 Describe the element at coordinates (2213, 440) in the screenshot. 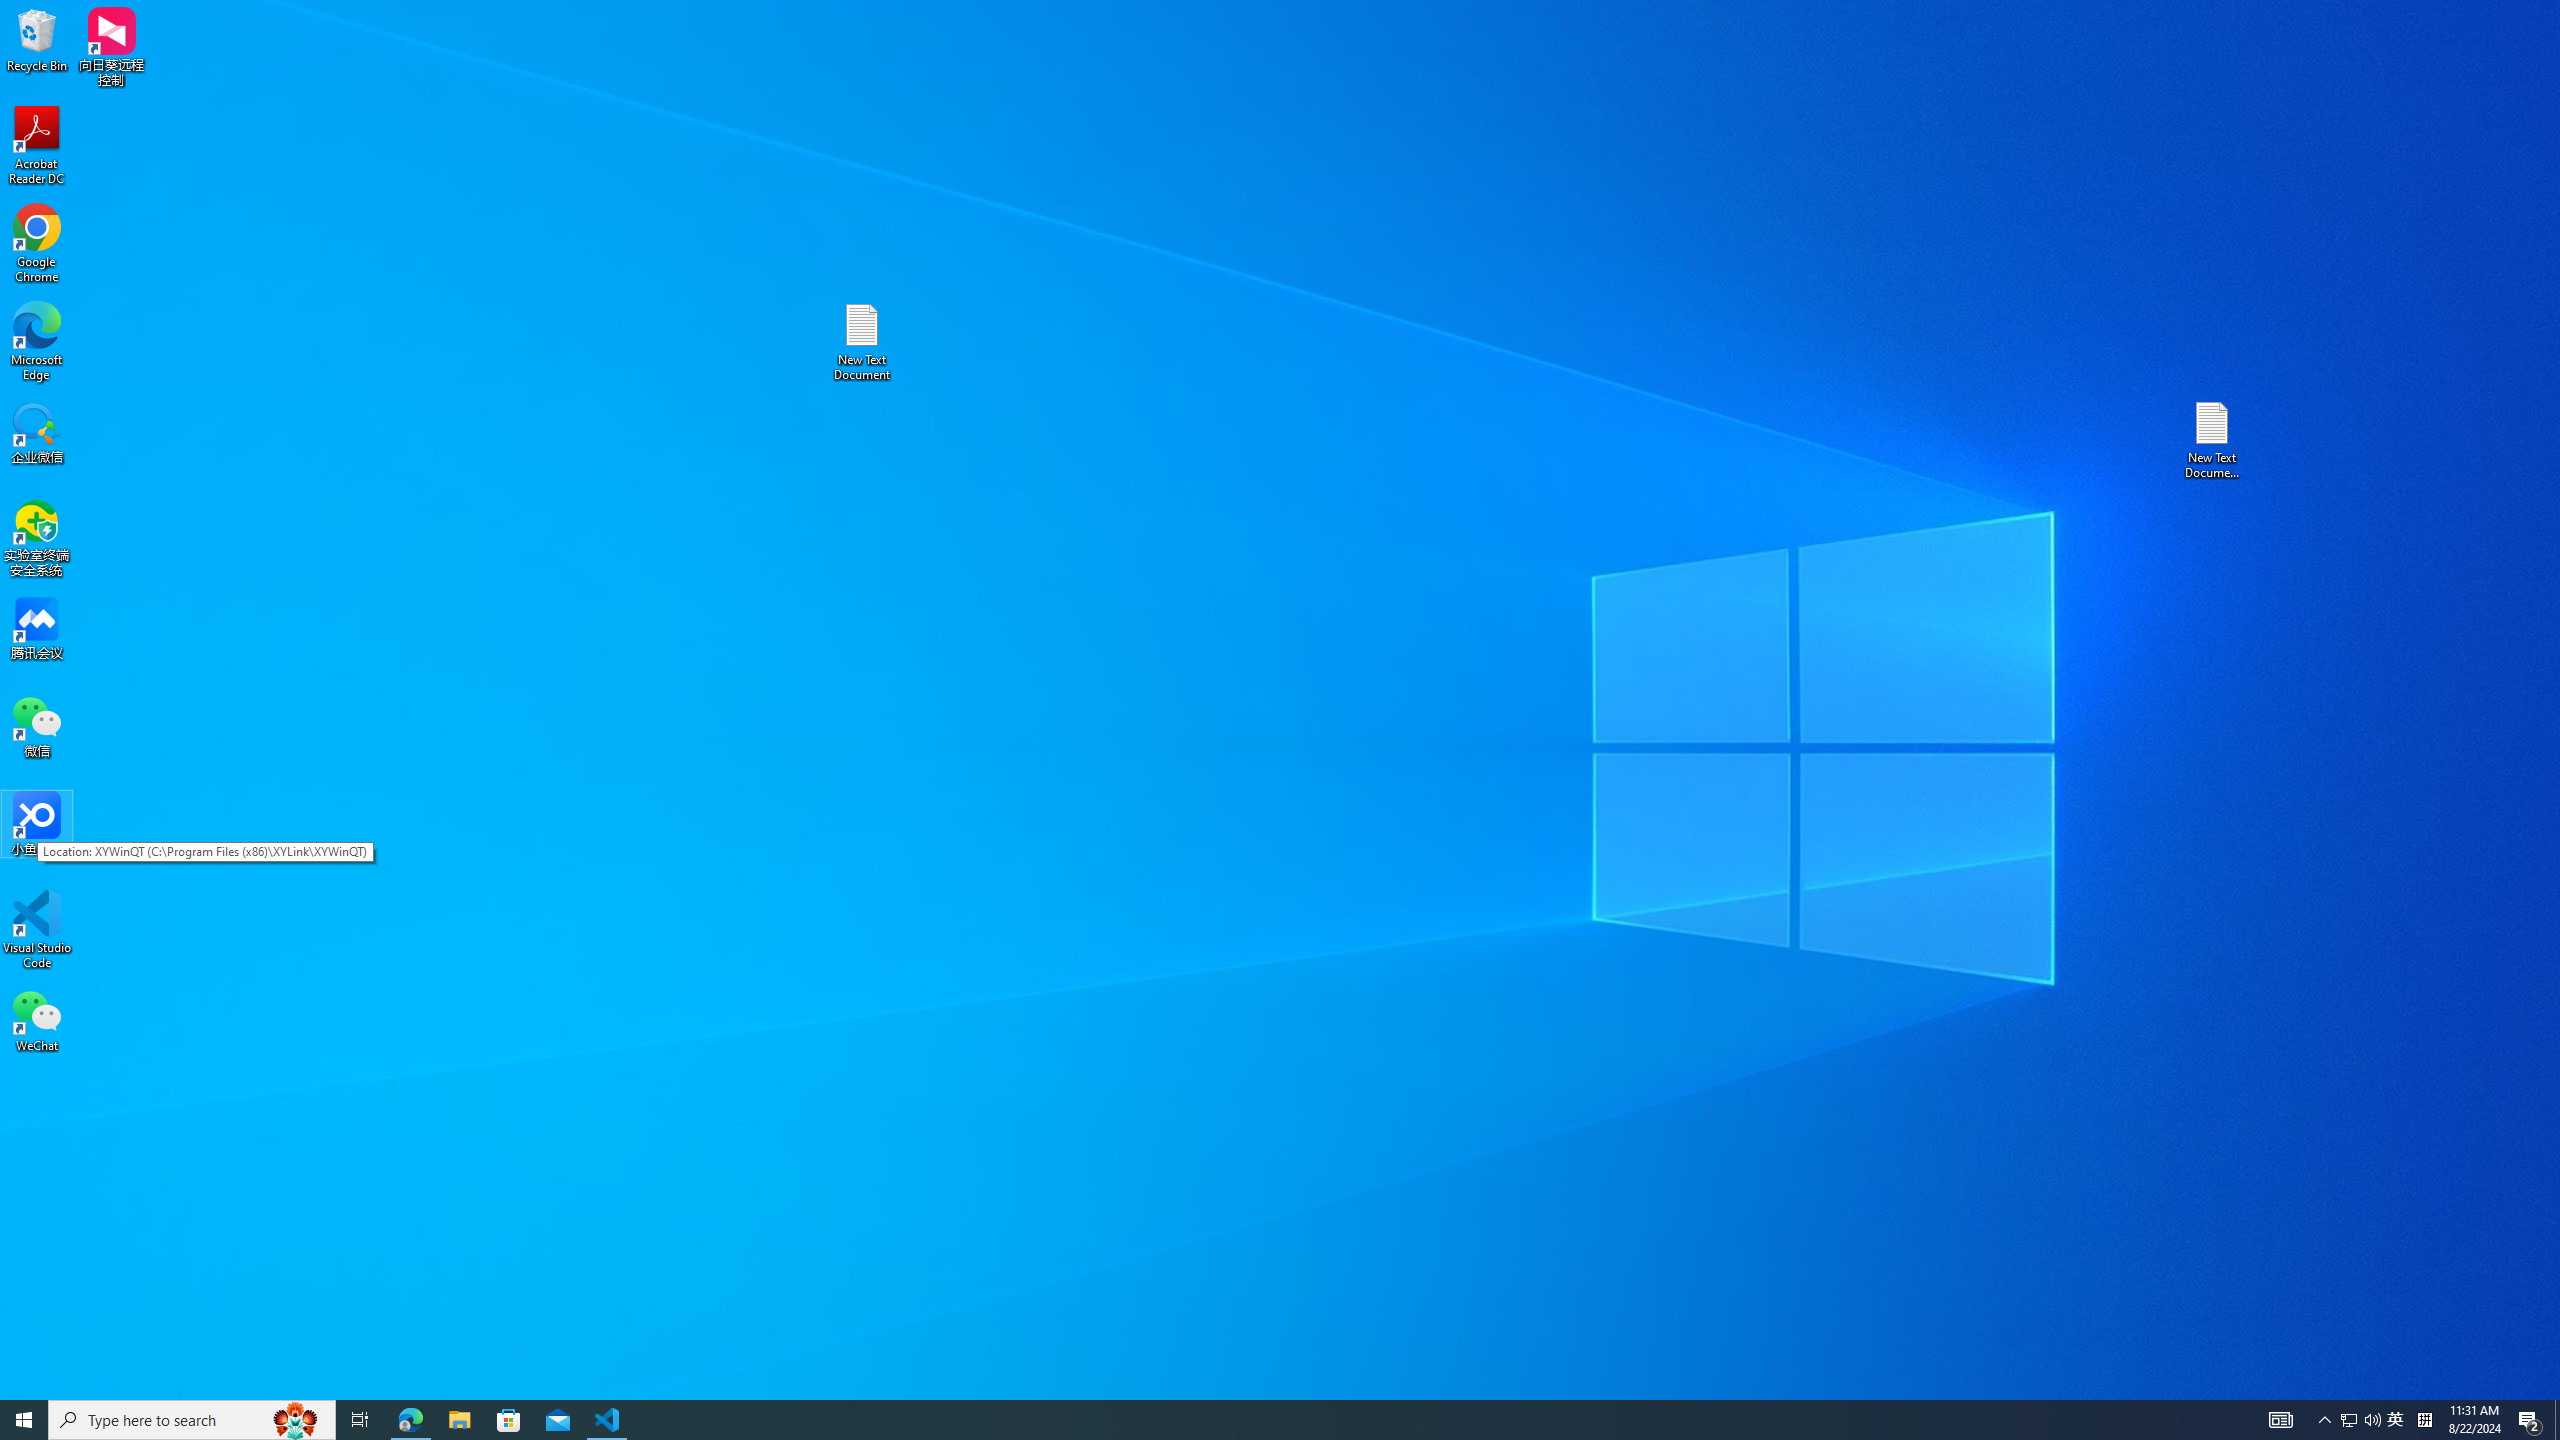

I see `Acrobat Reader DC` at that location.